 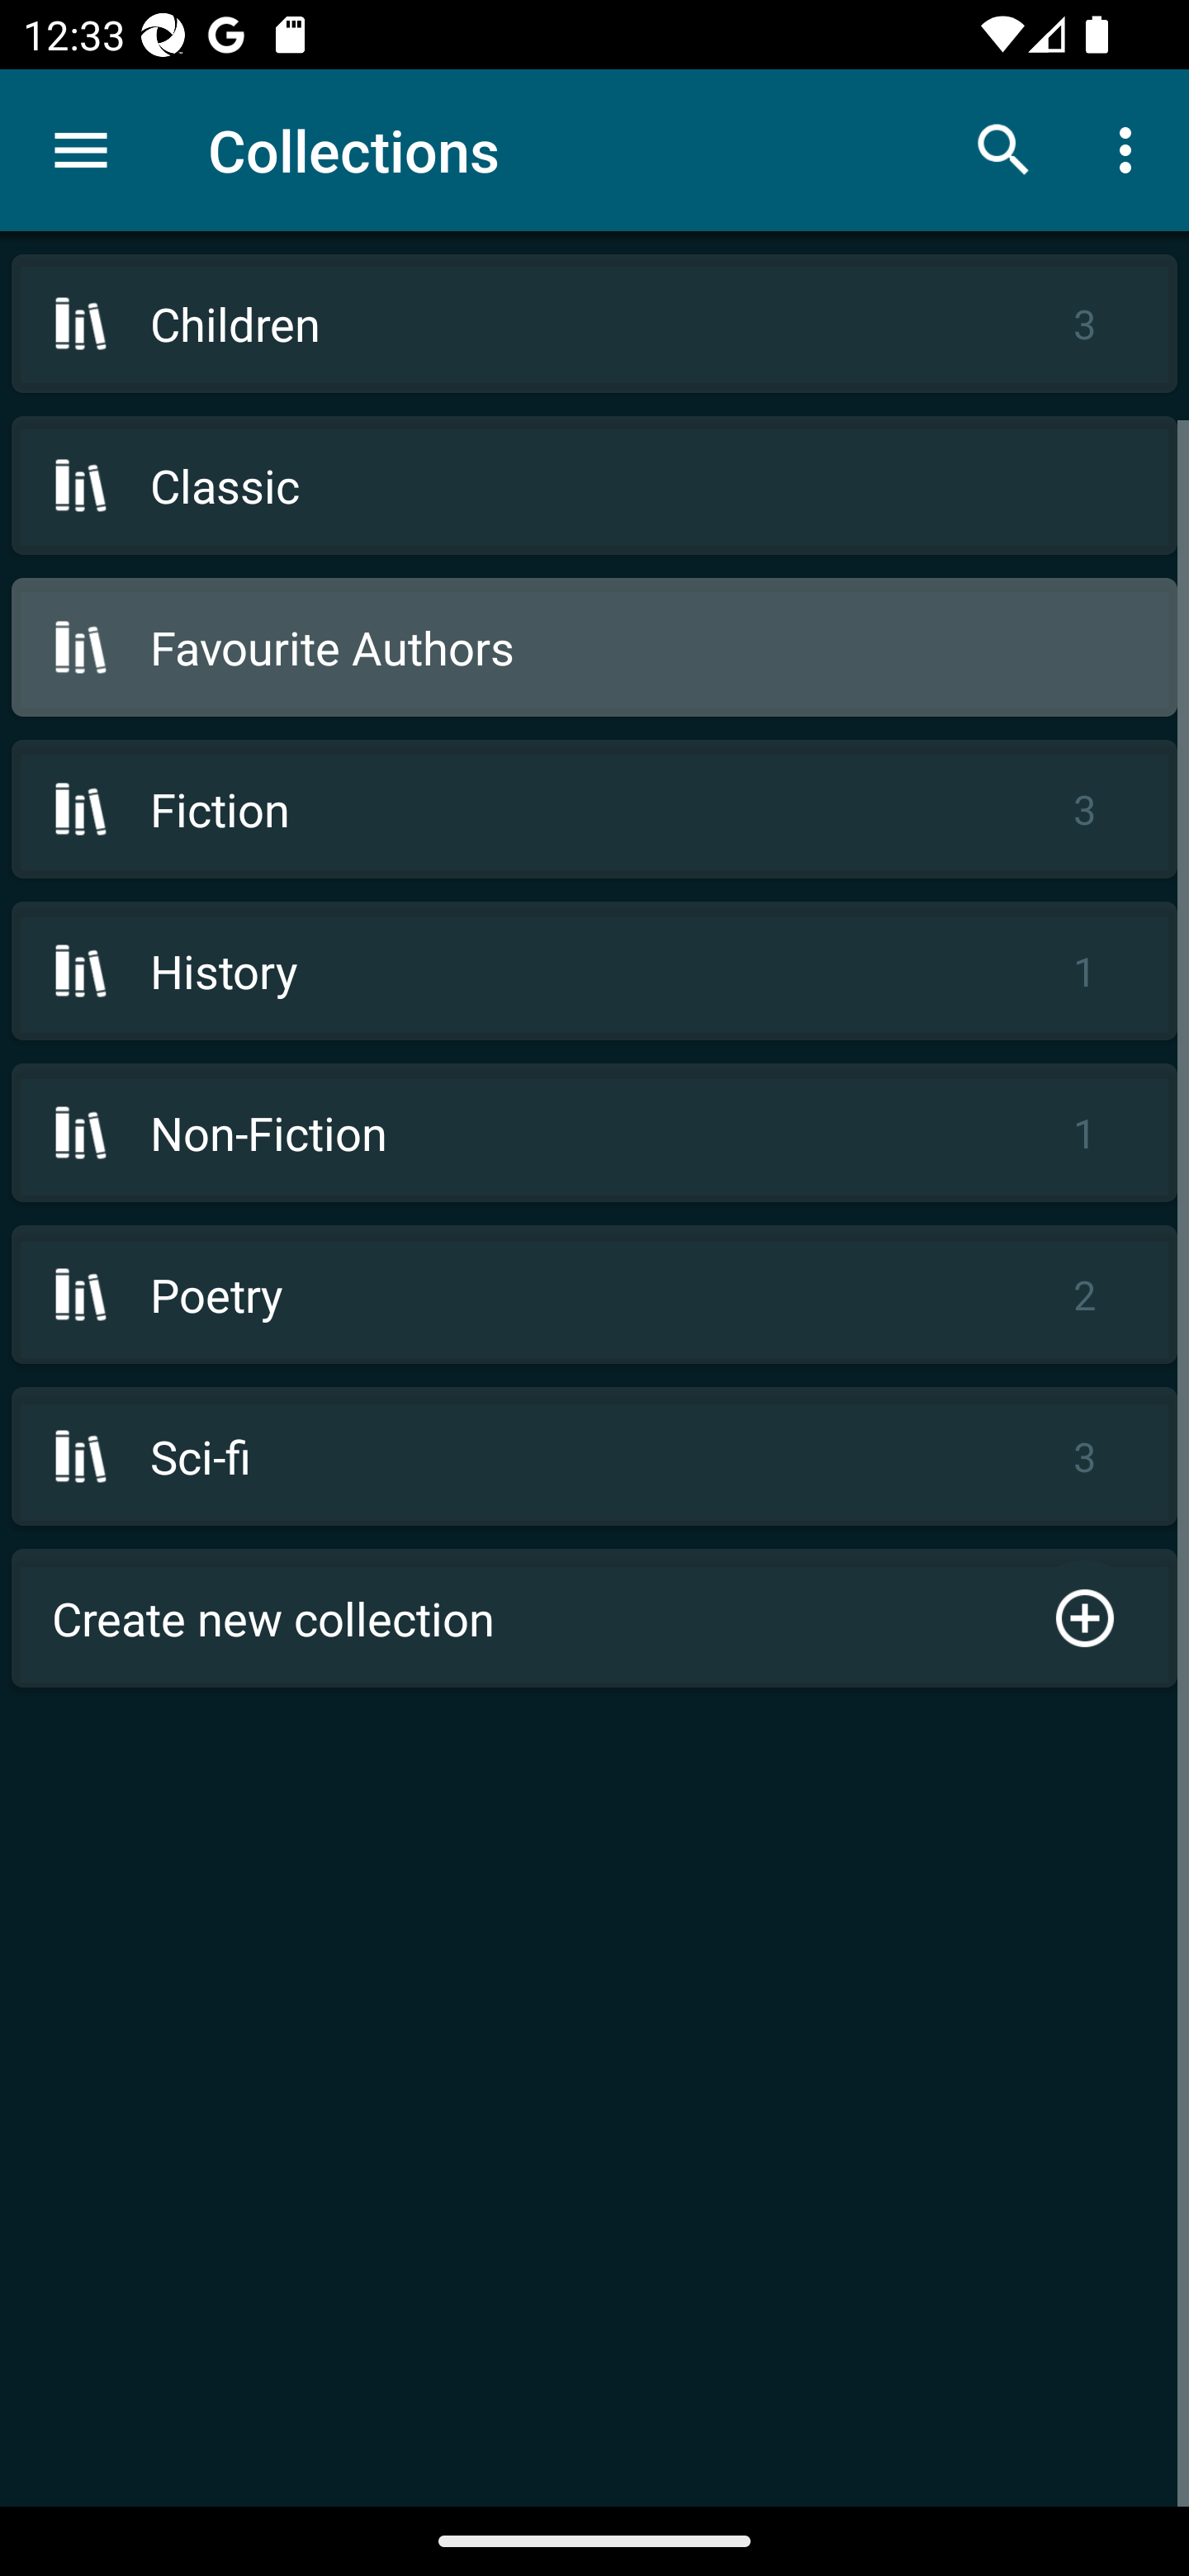 What do you see at coordinates (1004, 149) in the screenshot?
I see `Search books & documents` at bounding box center [1004, 149].